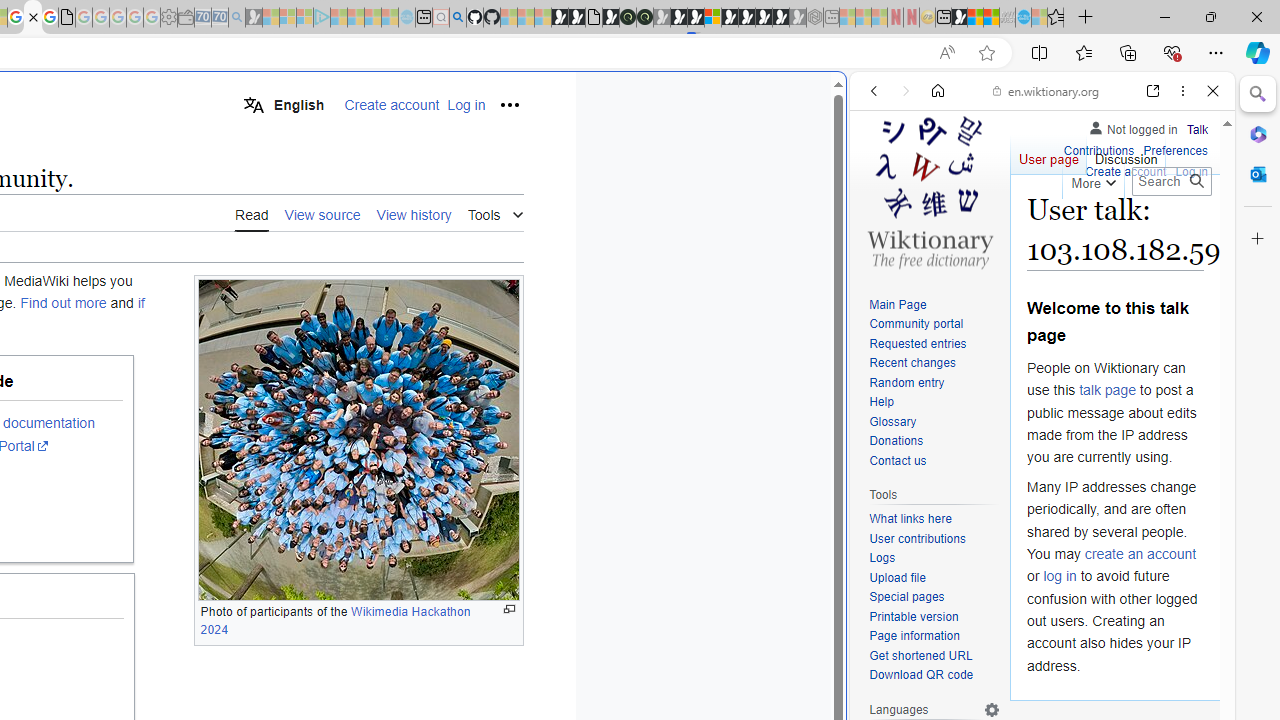  What do you see at coordinates (458, 18) in the screenshot?
I see `github - Search - Sleeping` at bounding box center [458, 18].